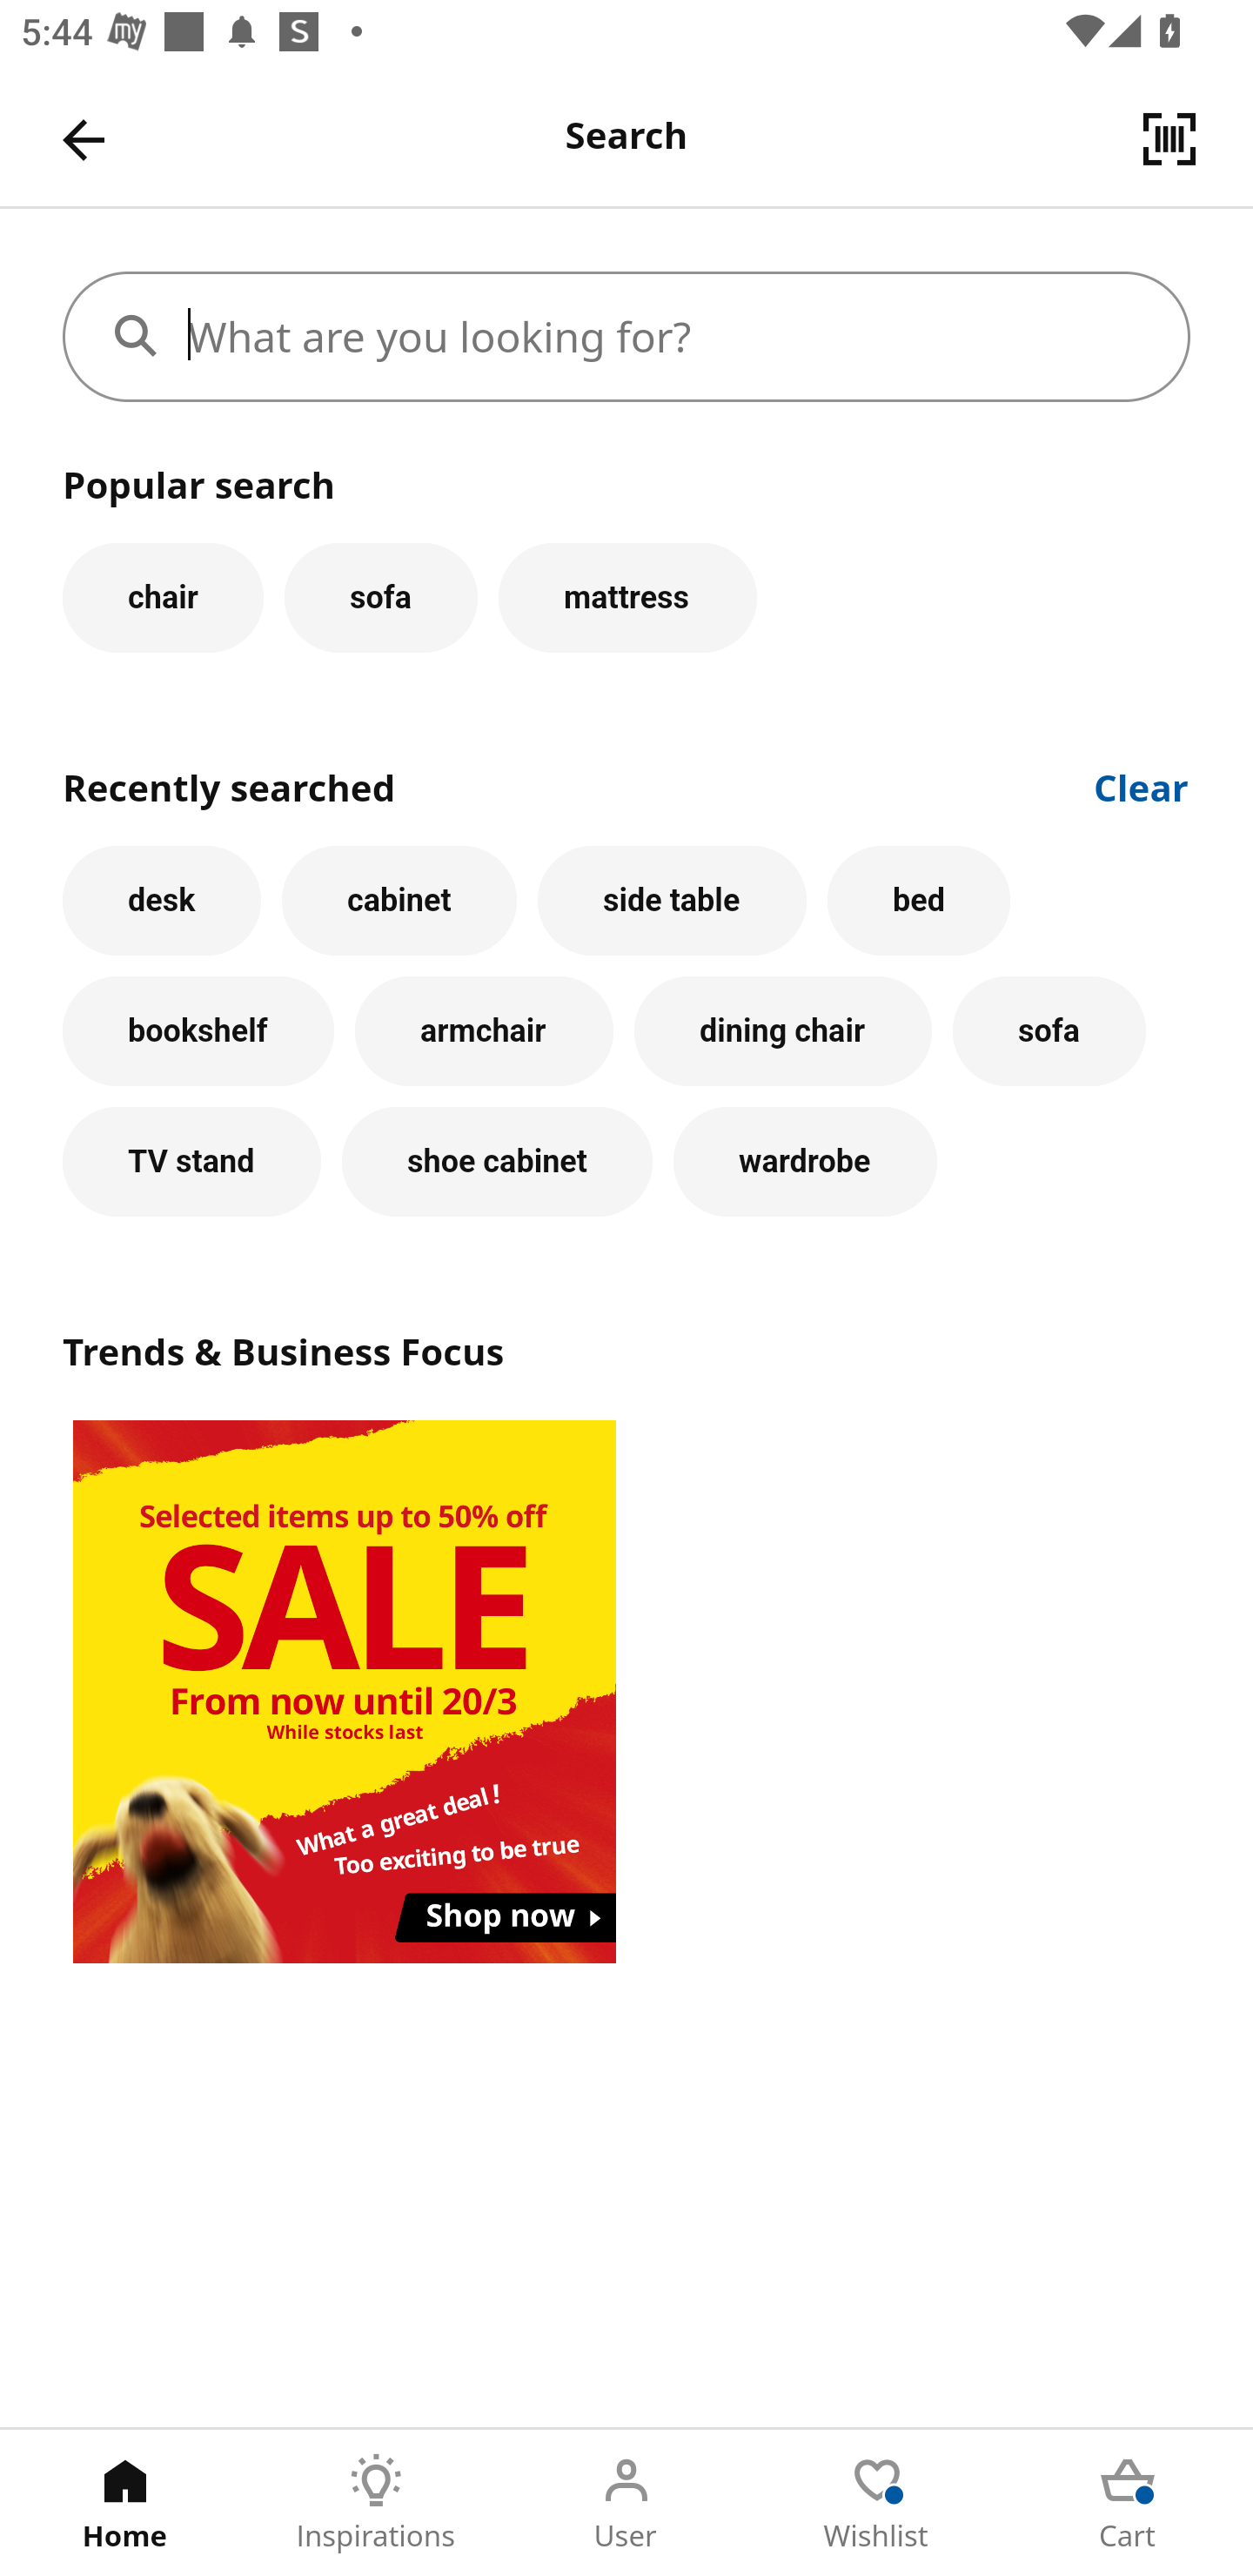 Image resolution: width=1253 pixels, height=2576 pixels. Describe the element at coordinates (806, 1161) in the screenshot. I see `wardrobe` at that location.